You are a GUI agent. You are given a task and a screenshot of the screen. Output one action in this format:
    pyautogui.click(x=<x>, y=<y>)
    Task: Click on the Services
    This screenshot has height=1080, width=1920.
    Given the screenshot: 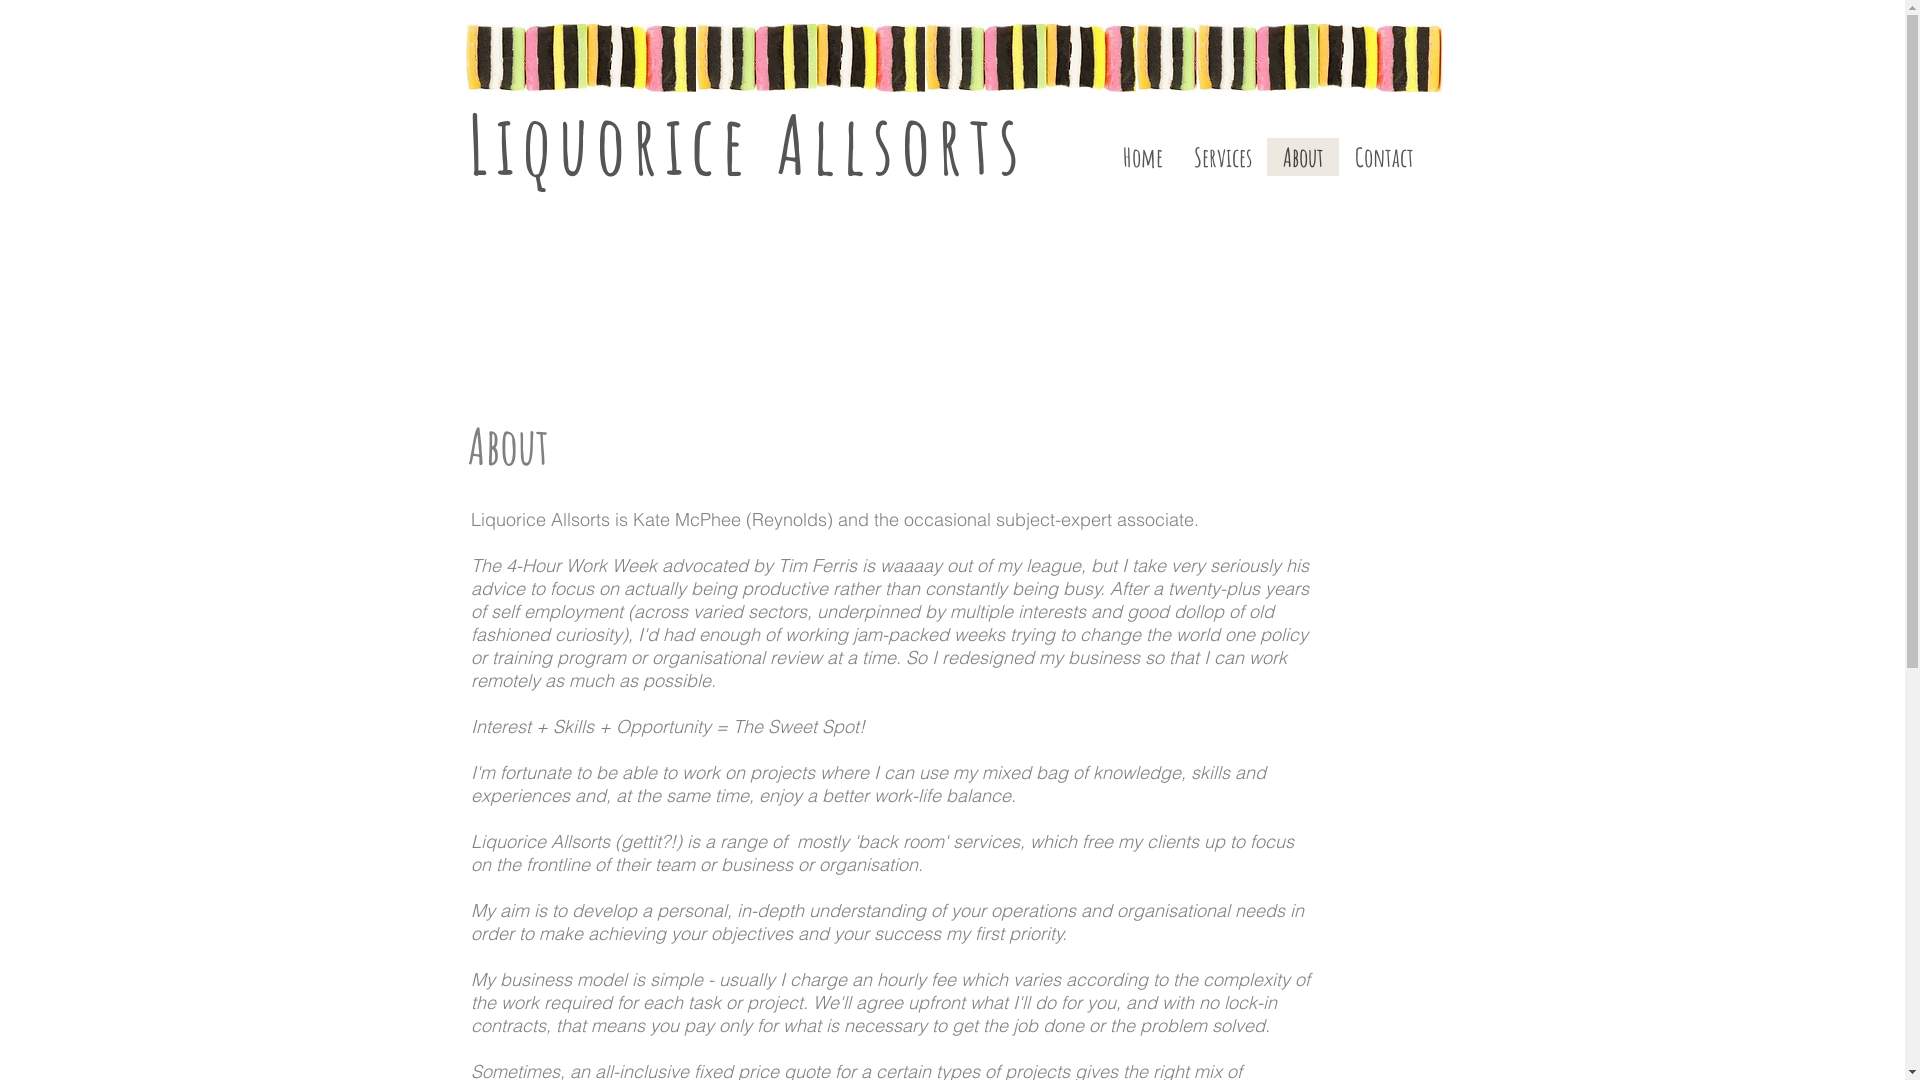 What is the action you would take?
    pyautogui.click(x=1222, y=157)
    